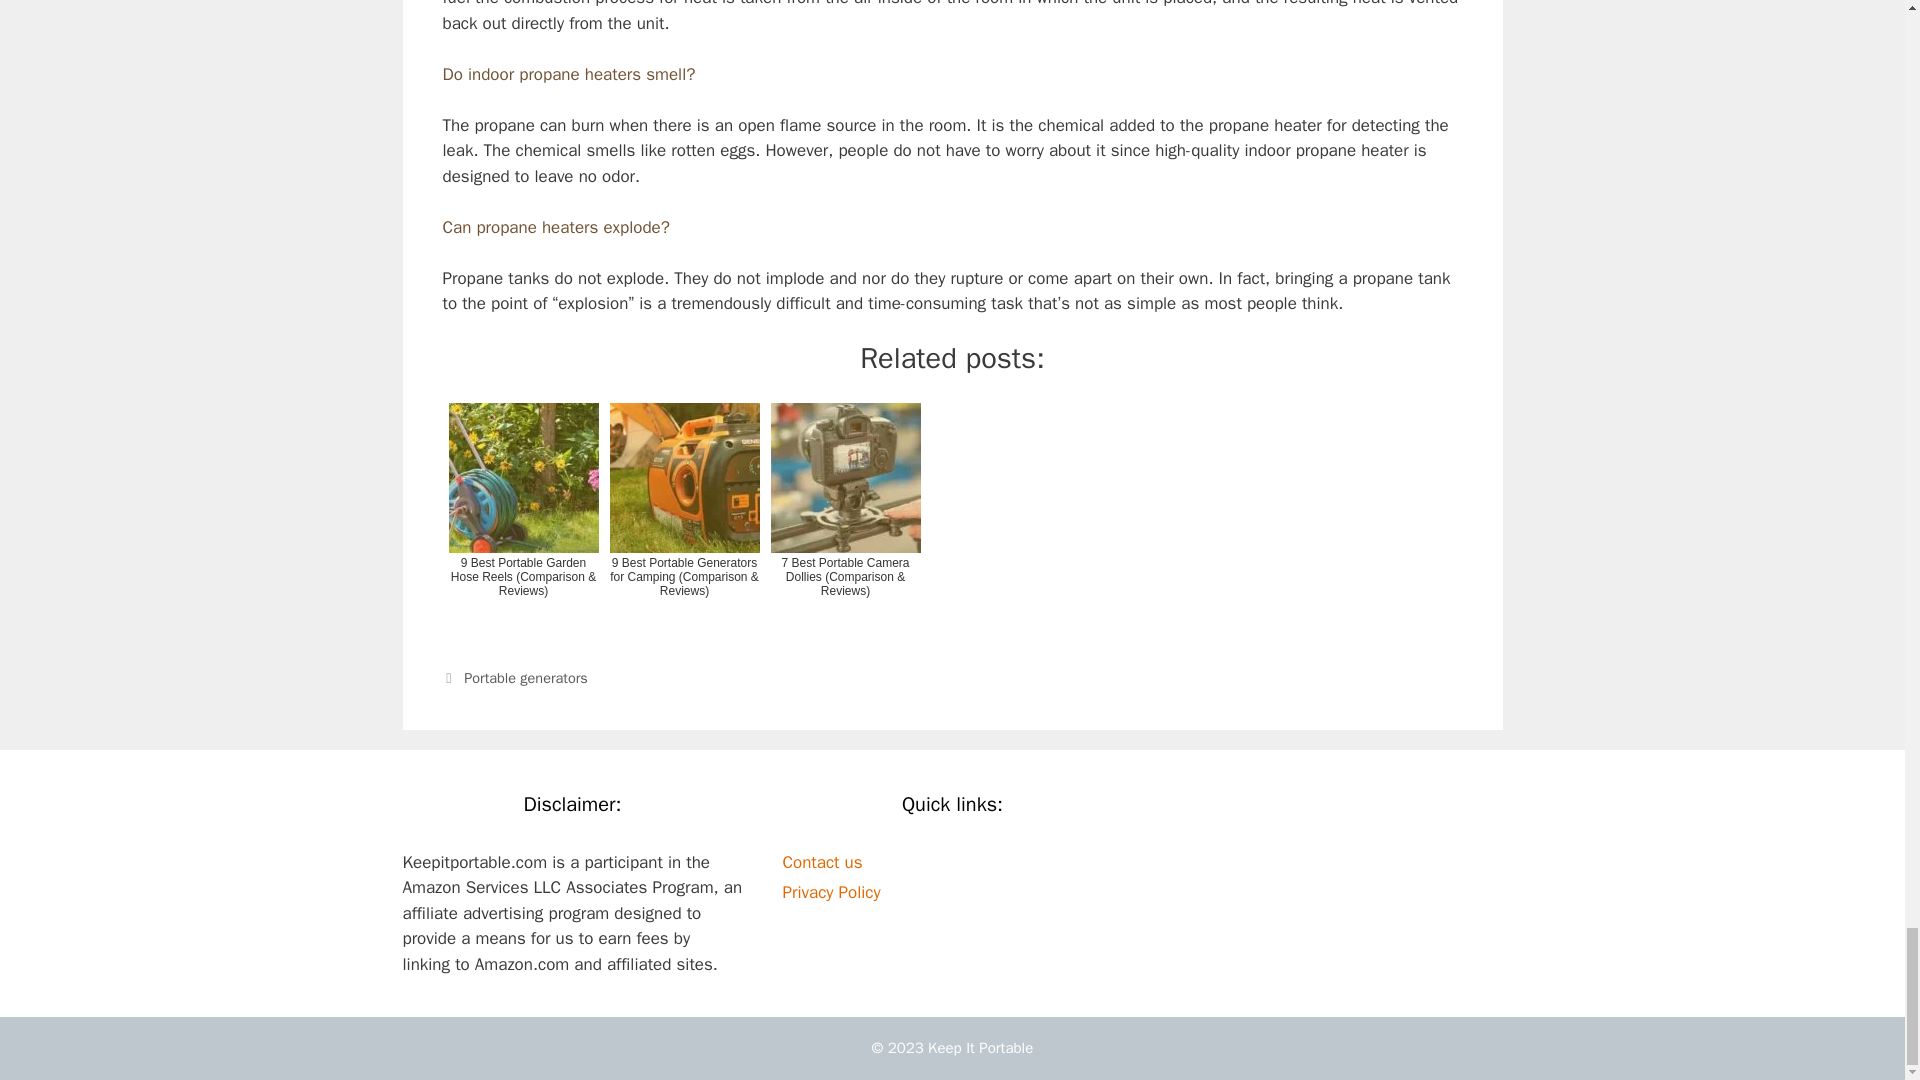 The width and height of the screenshot is (1920, 1080). Describe the element at coordinates (830, 892) in the screenshot. I see `Privacy Policy` at that location.